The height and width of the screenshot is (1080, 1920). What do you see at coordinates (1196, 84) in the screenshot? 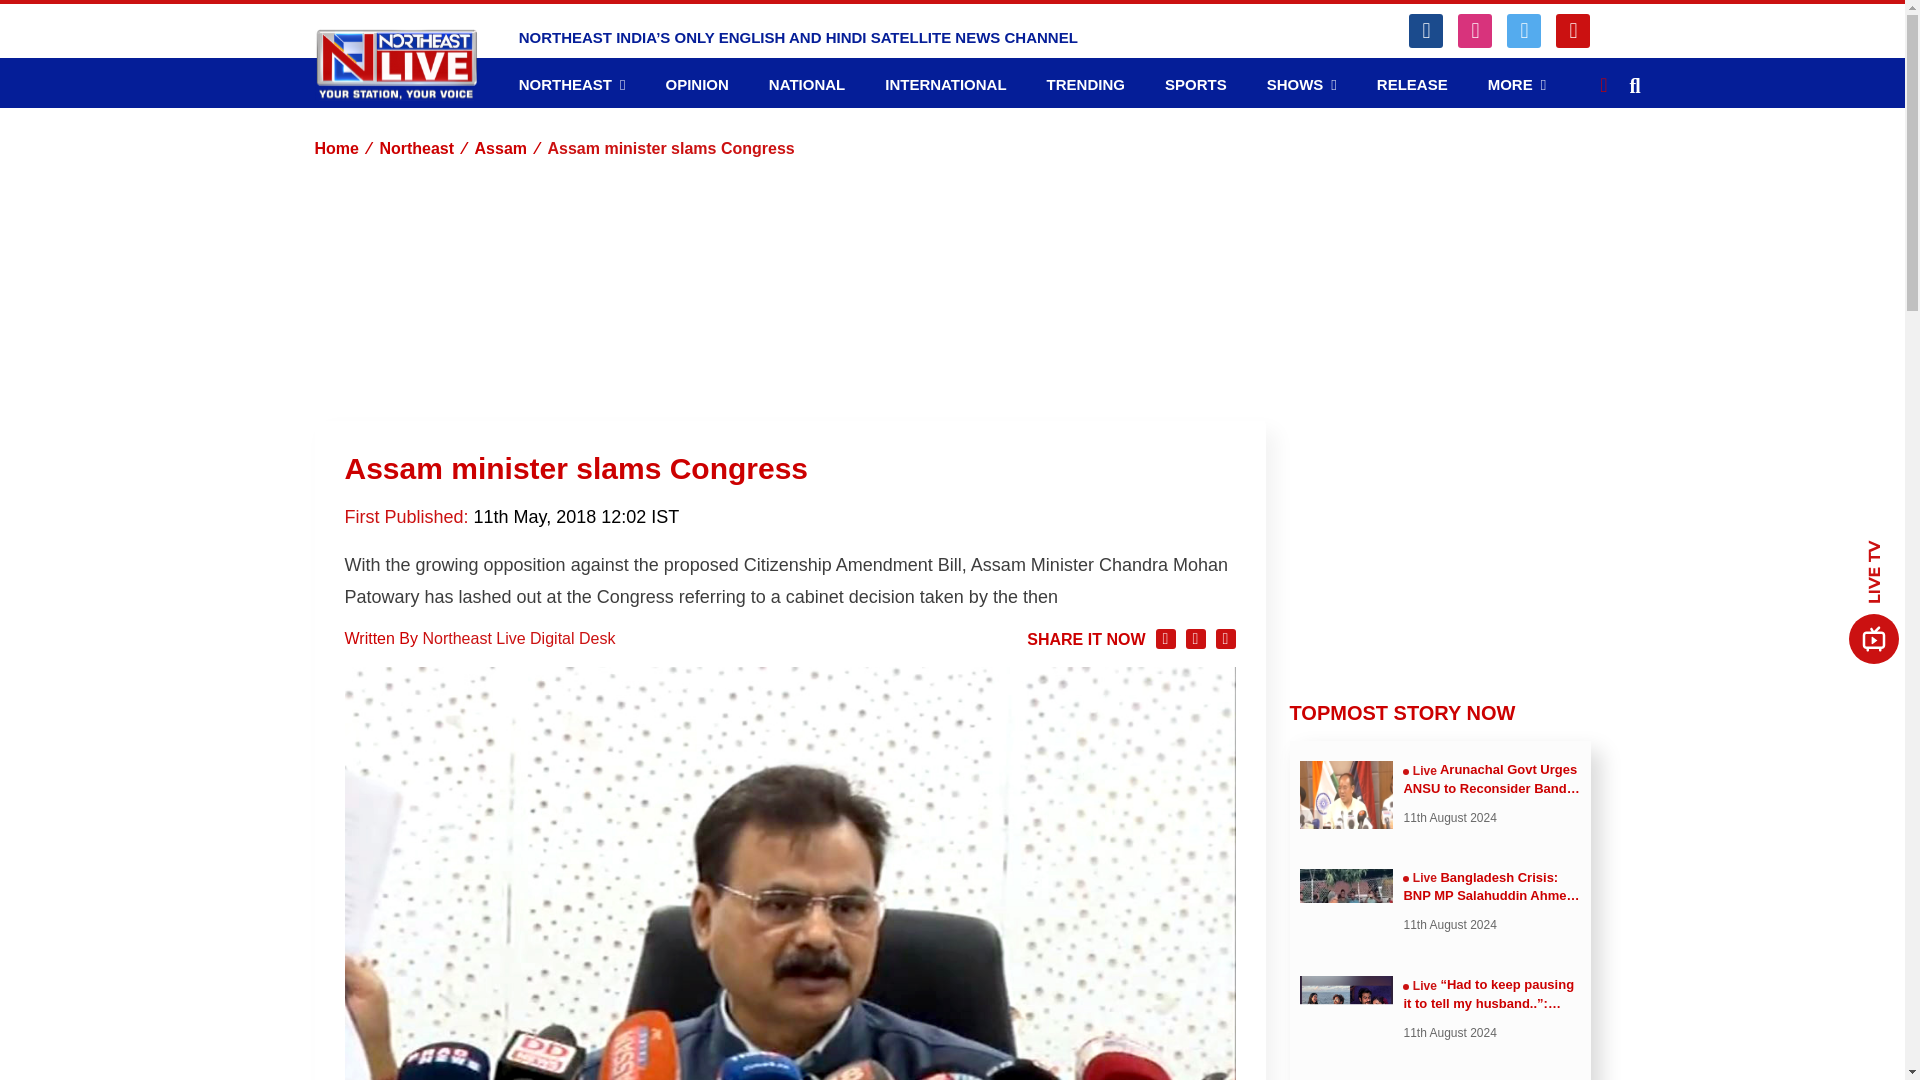
I see `SPORTS` at bounding box center [1196, 84].